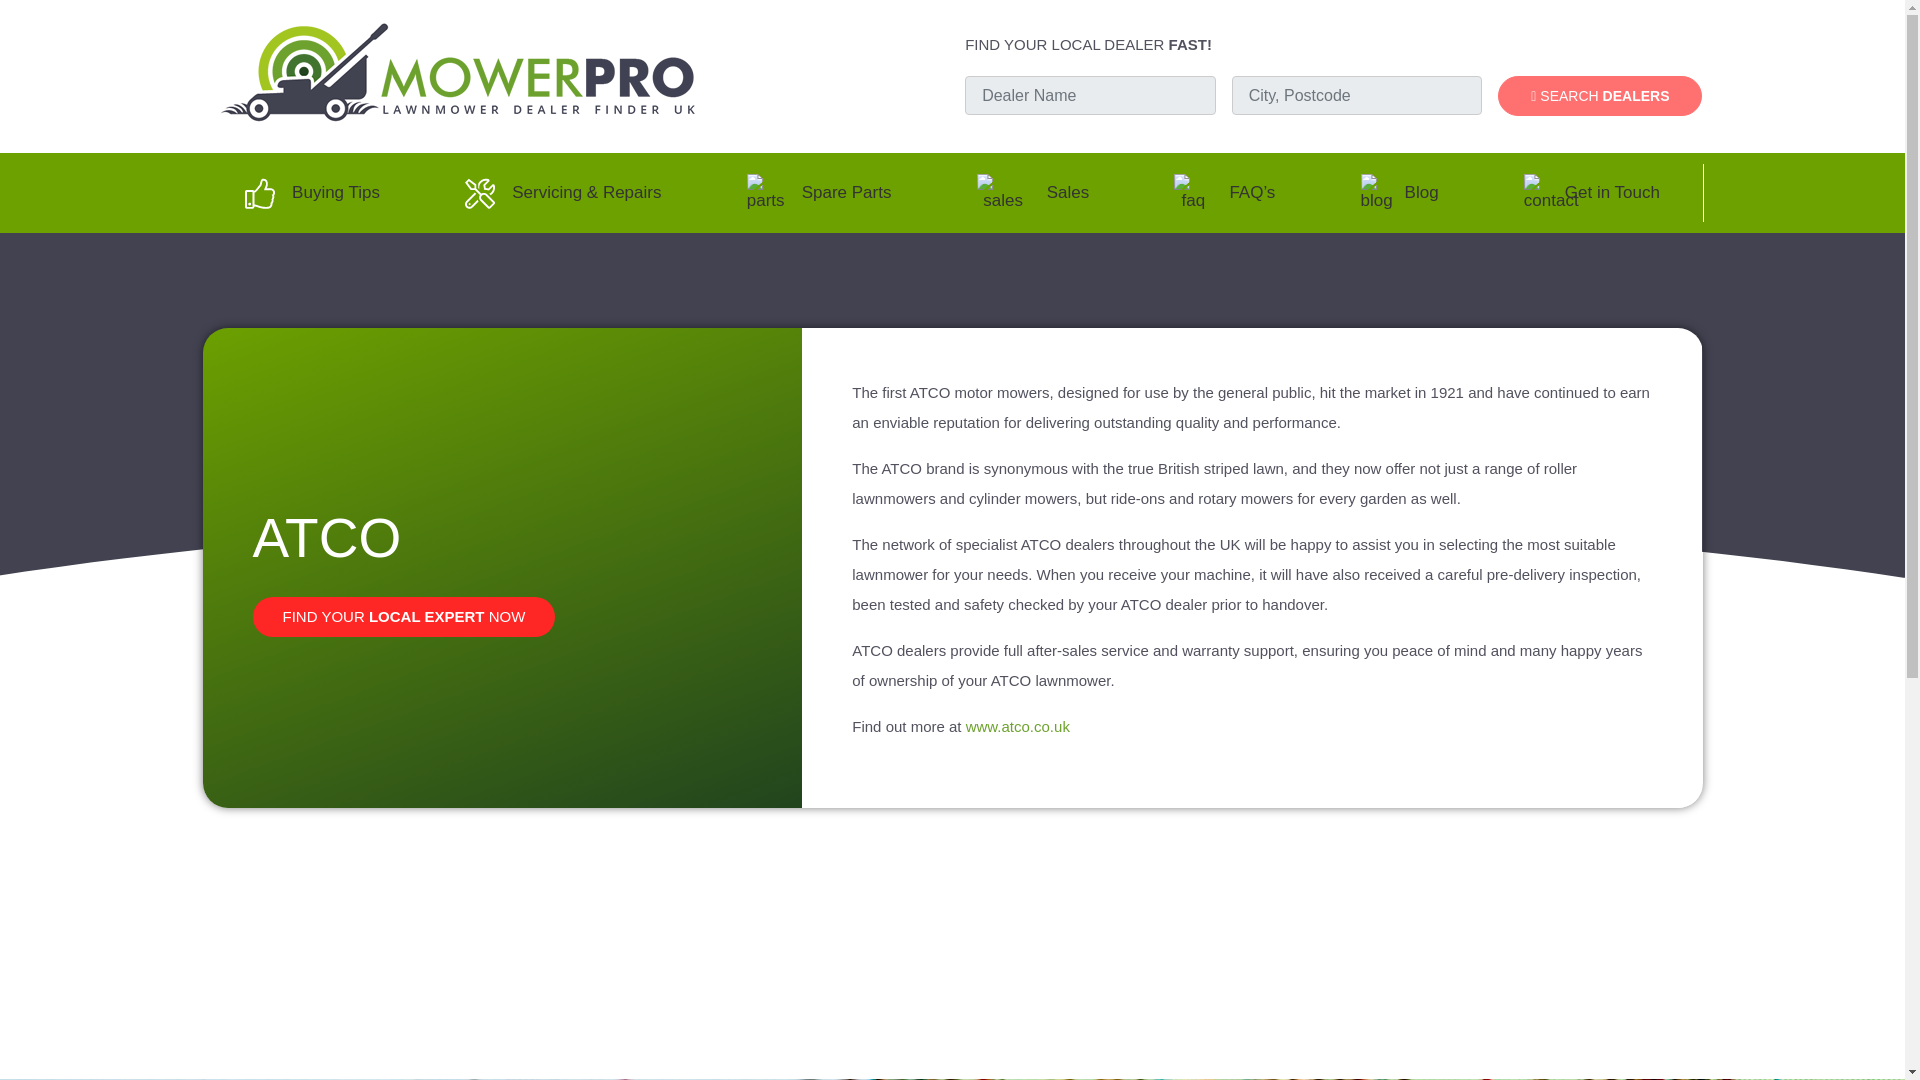 The image size is (1920, 1080). Describe the element at coordinates (1032, 193) in the screenshot. I see `Sales` at that location.